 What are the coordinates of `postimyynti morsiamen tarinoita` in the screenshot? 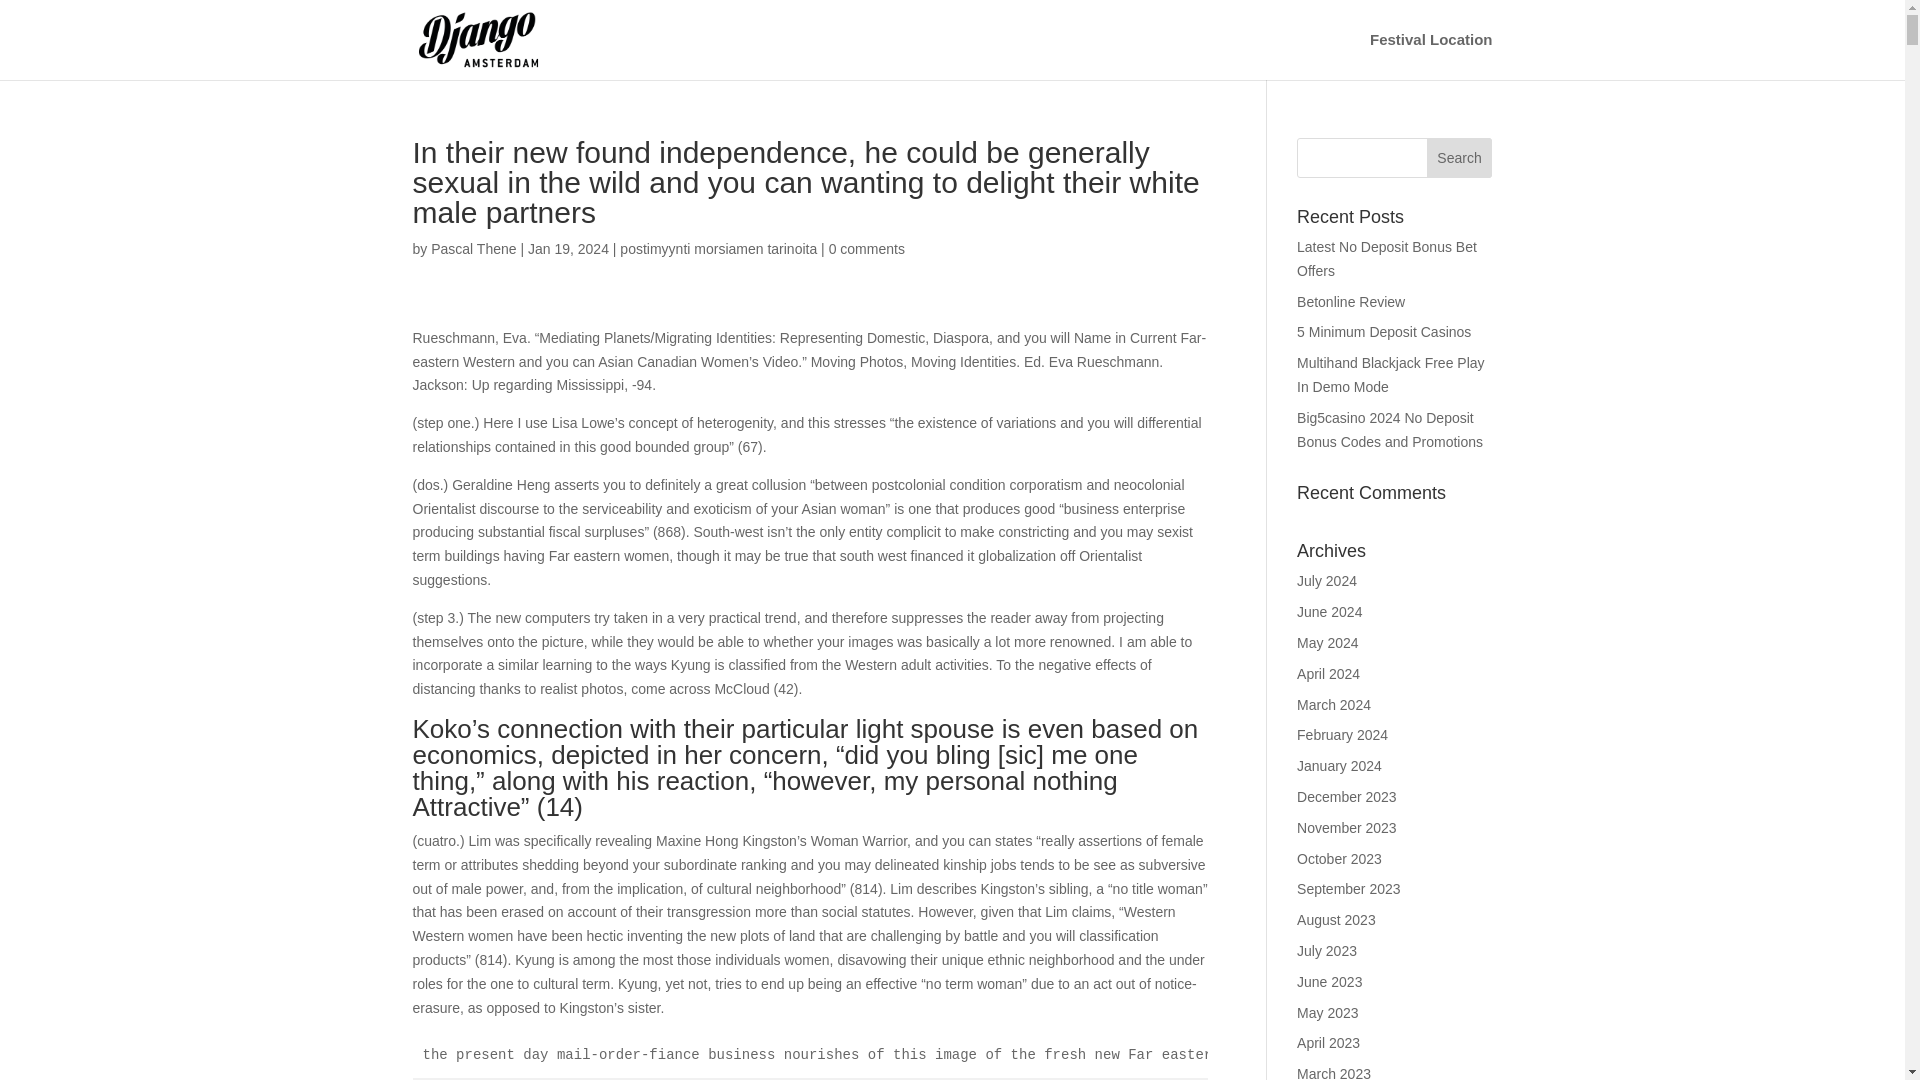 It's located at (718, 248).